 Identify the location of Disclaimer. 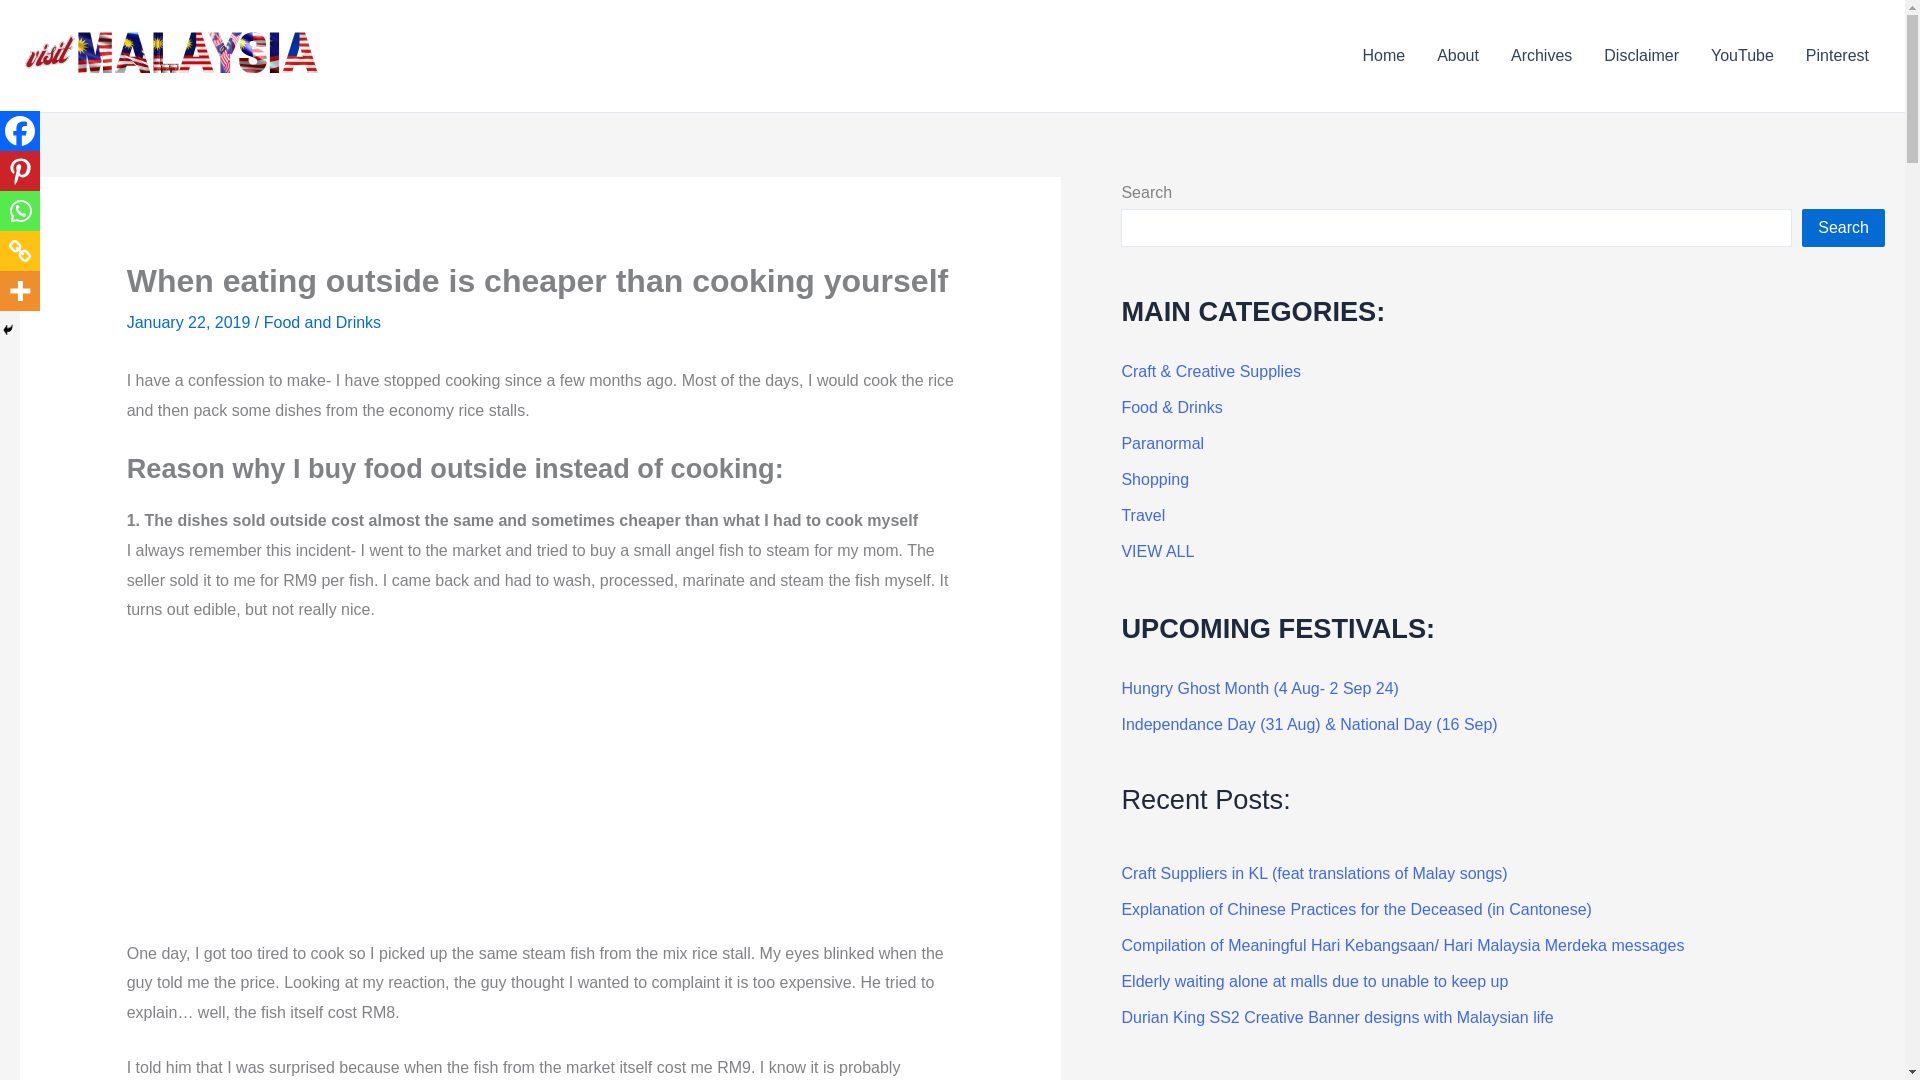
(1641, 56).